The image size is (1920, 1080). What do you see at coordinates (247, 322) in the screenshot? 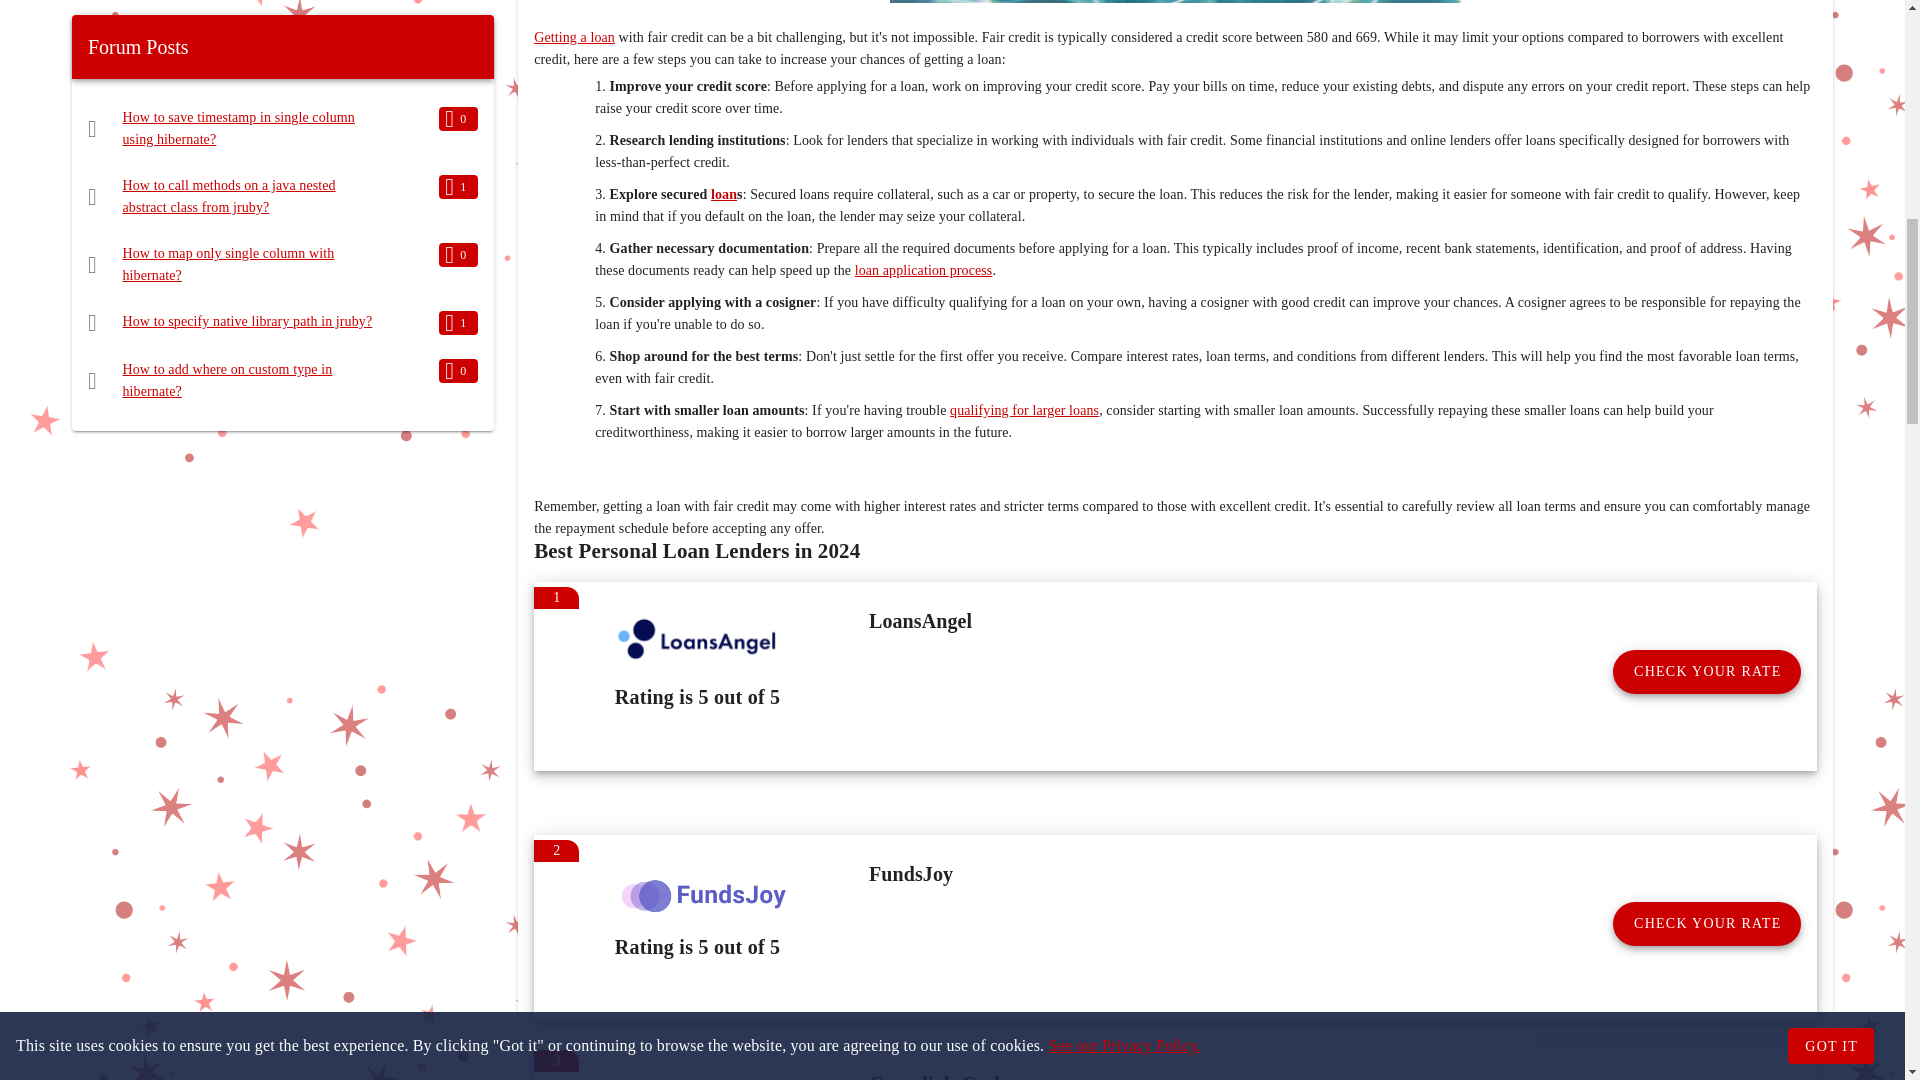
I see `How to specify native library path in jruby?` at bounding box center [247, 322].